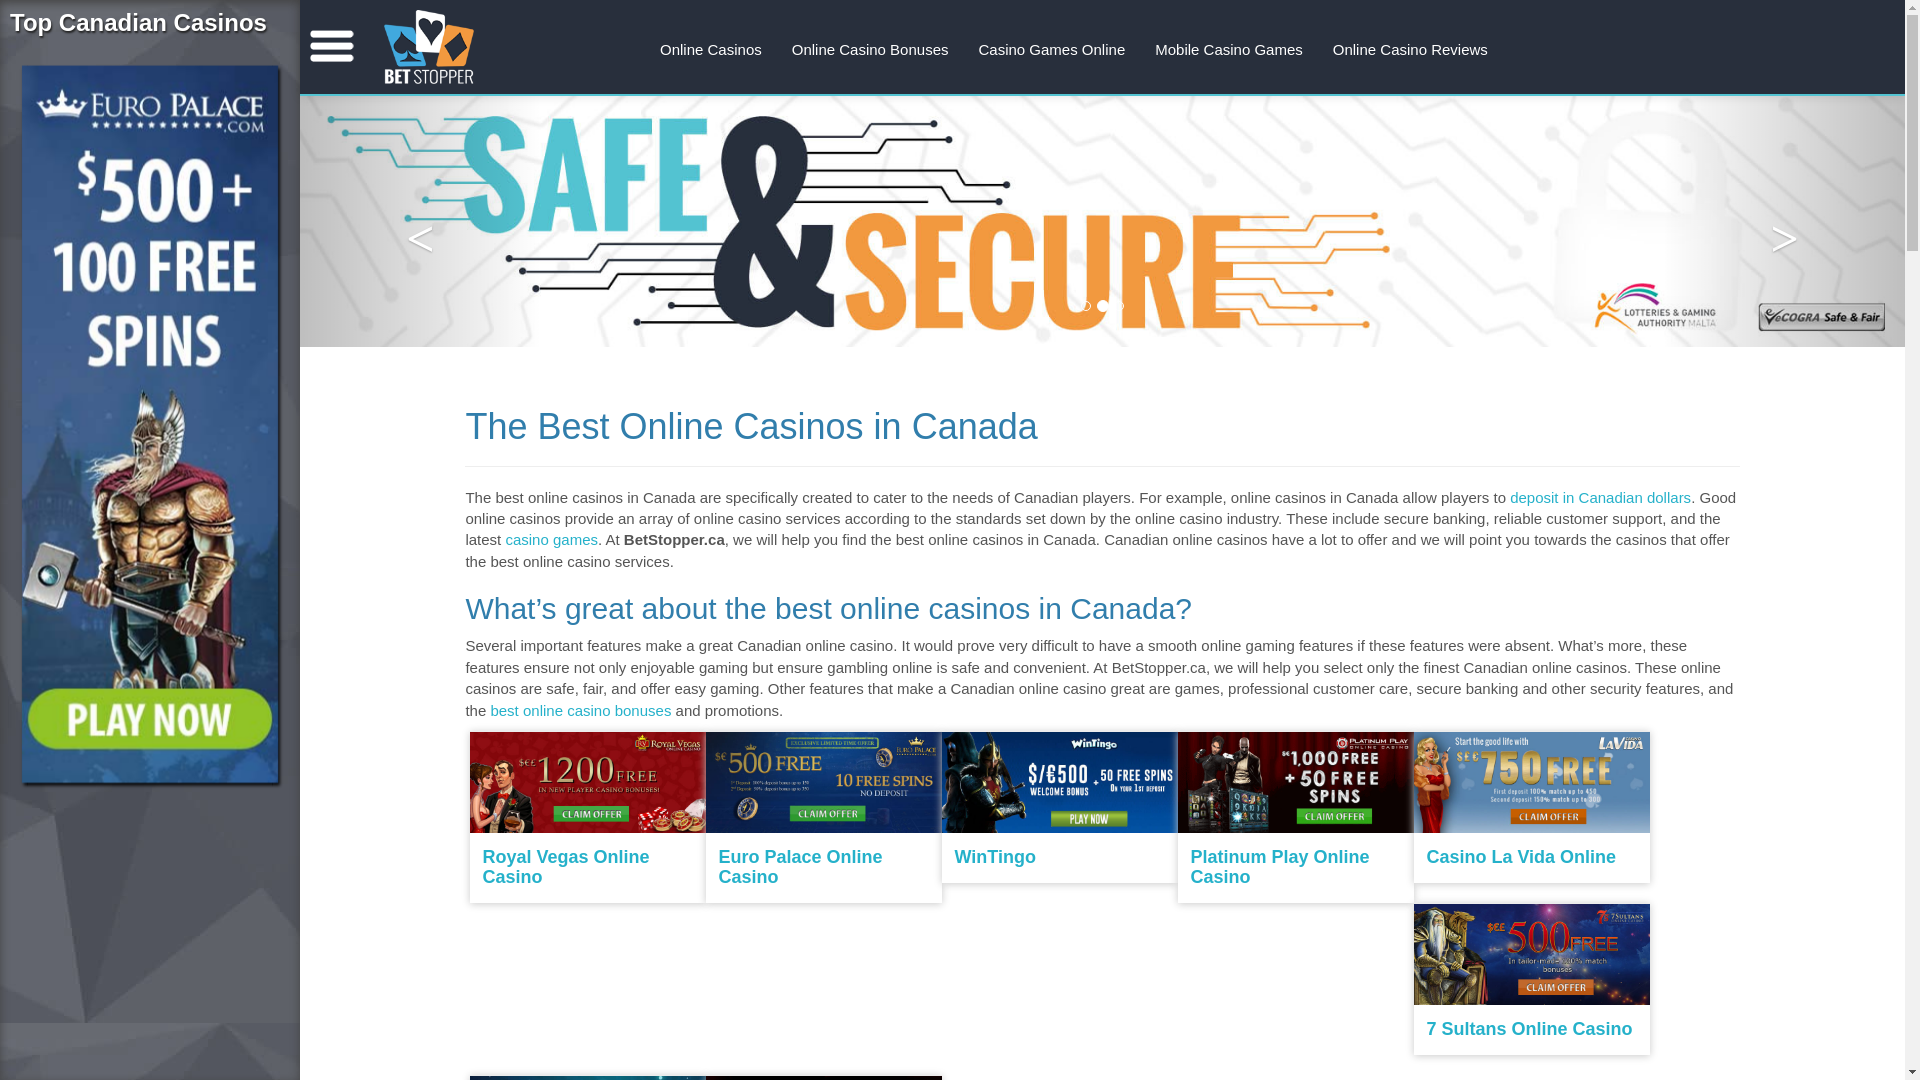 This screenshot has height=1080, width=1920. I want to click on deposit in Canadian dollars, so click(1600, 498).